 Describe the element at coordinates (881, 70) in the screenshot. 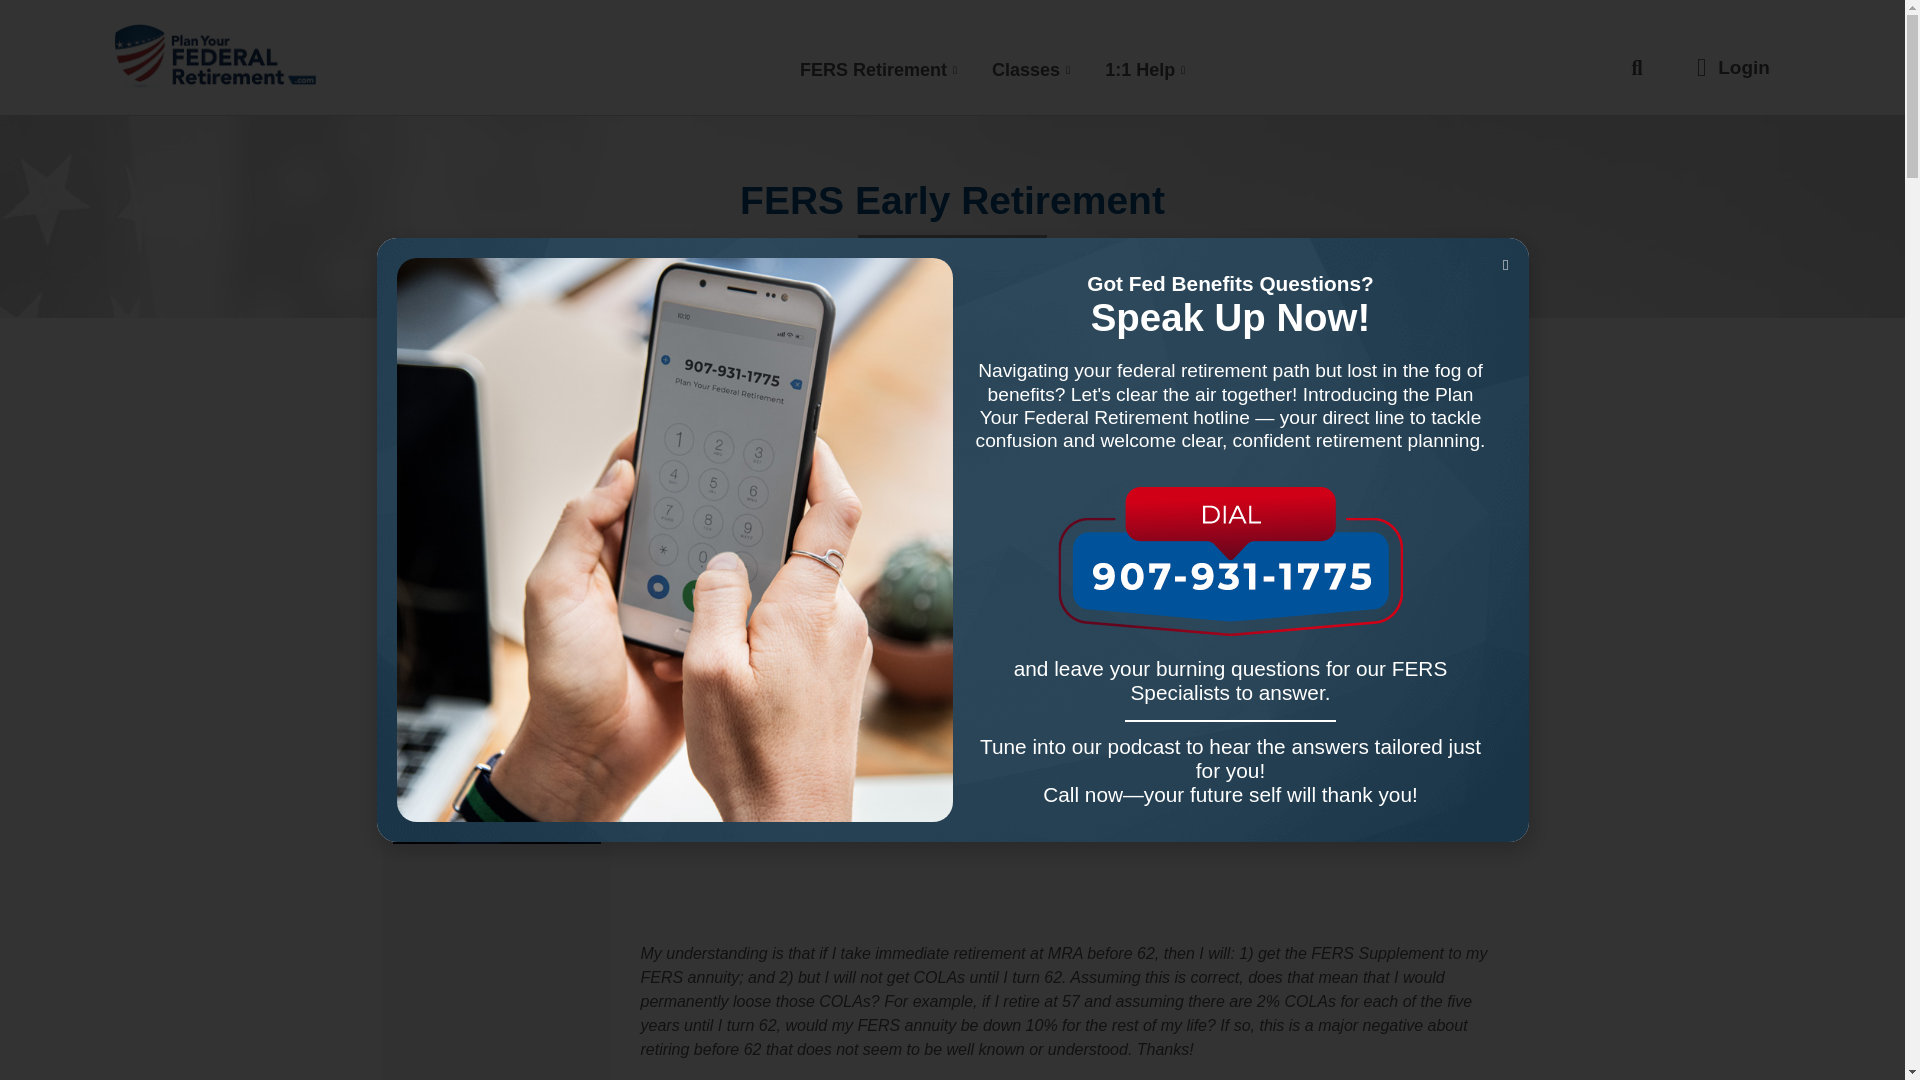

I see `FERS Retirement` at that location.